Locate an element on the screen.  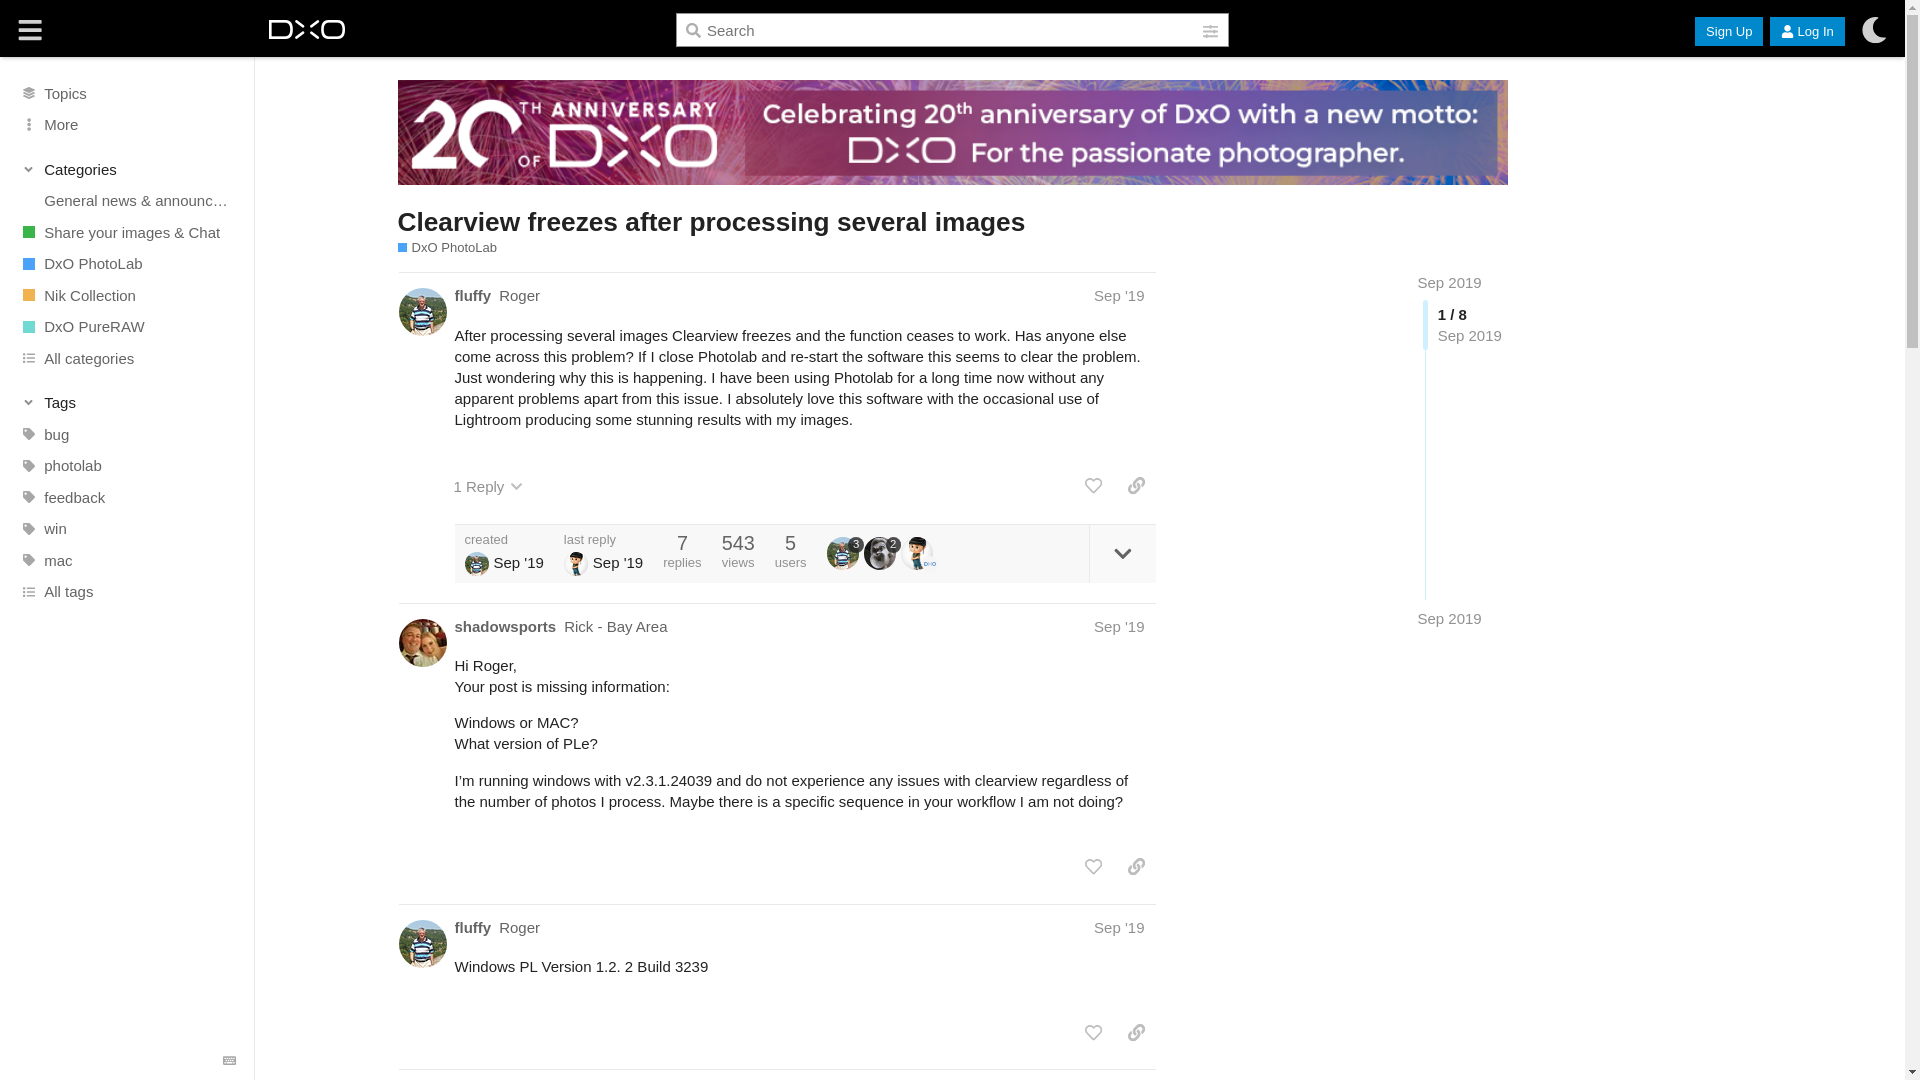
DxO PhotoLab is located at coordinates (126, 264).